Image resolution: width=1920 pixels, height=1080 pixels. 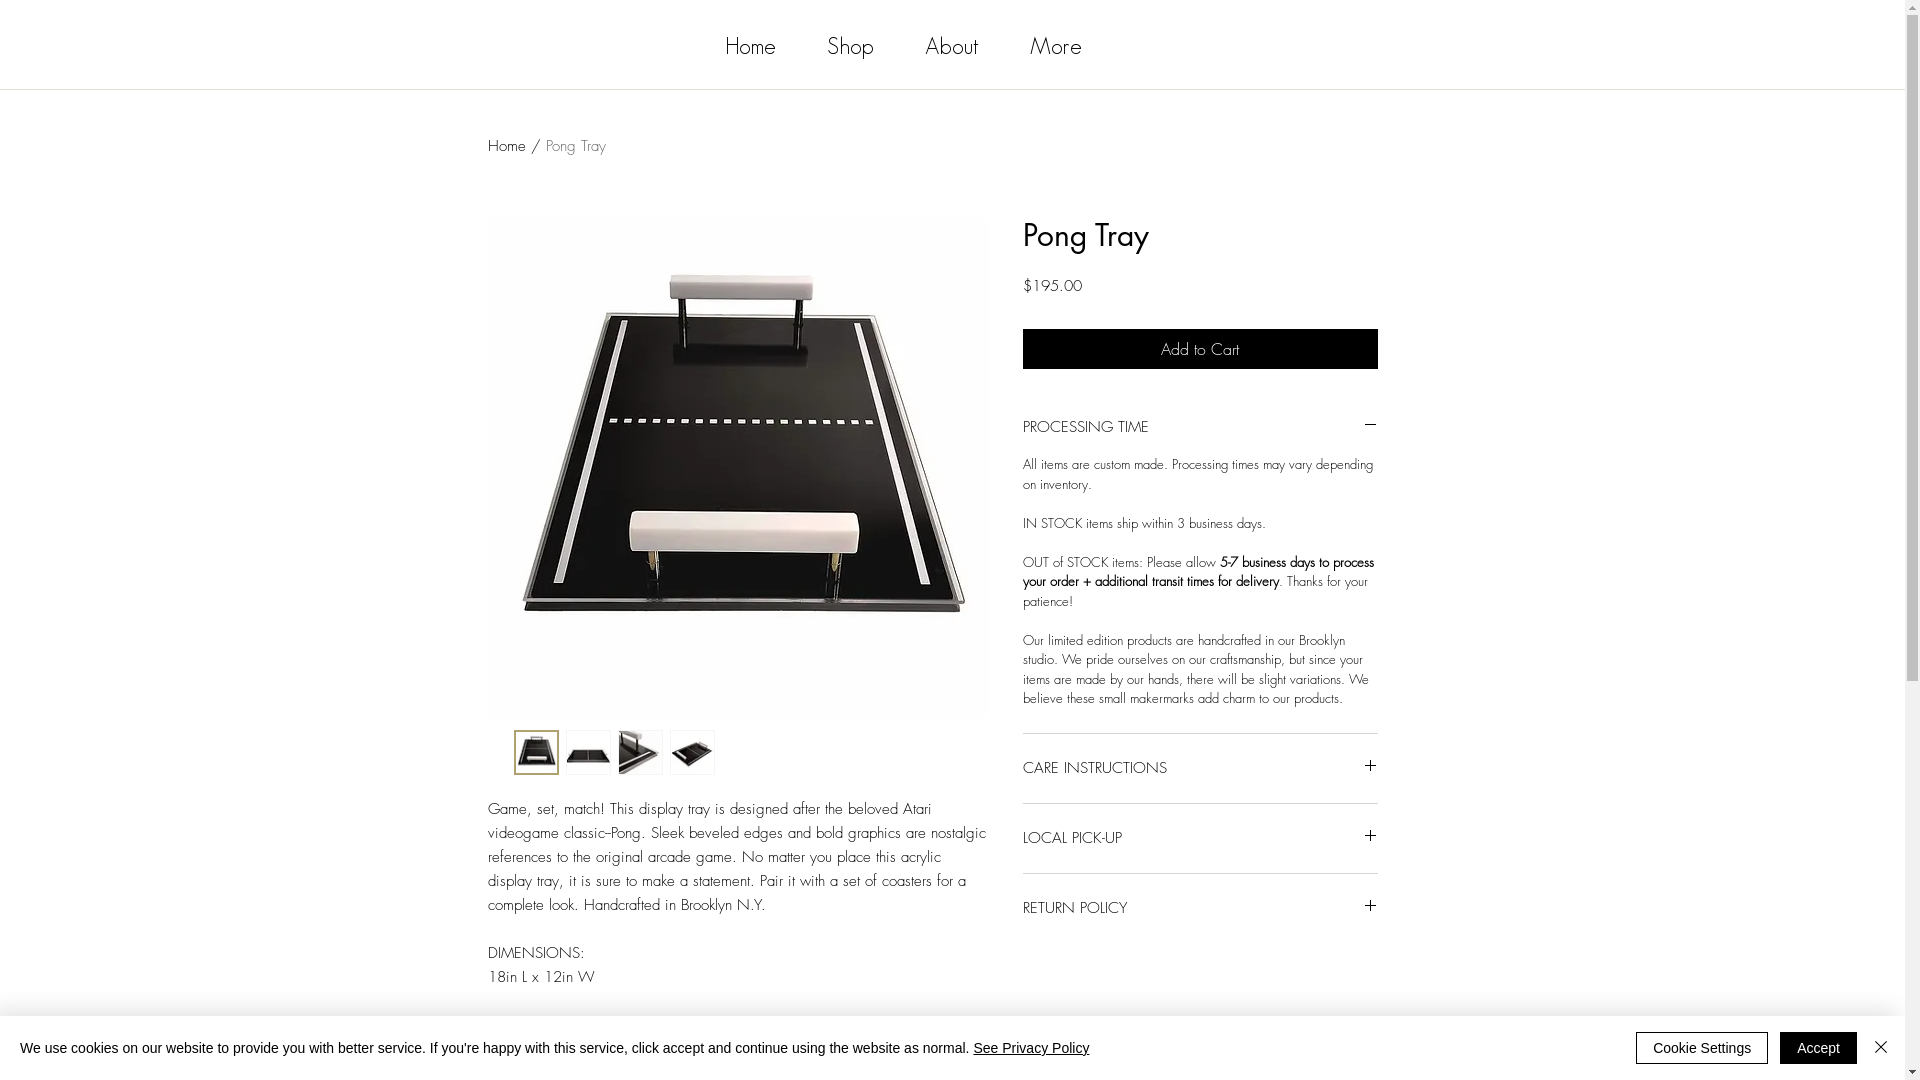 I want to click on RETURN POLICY, so click(x=1200, y=908).